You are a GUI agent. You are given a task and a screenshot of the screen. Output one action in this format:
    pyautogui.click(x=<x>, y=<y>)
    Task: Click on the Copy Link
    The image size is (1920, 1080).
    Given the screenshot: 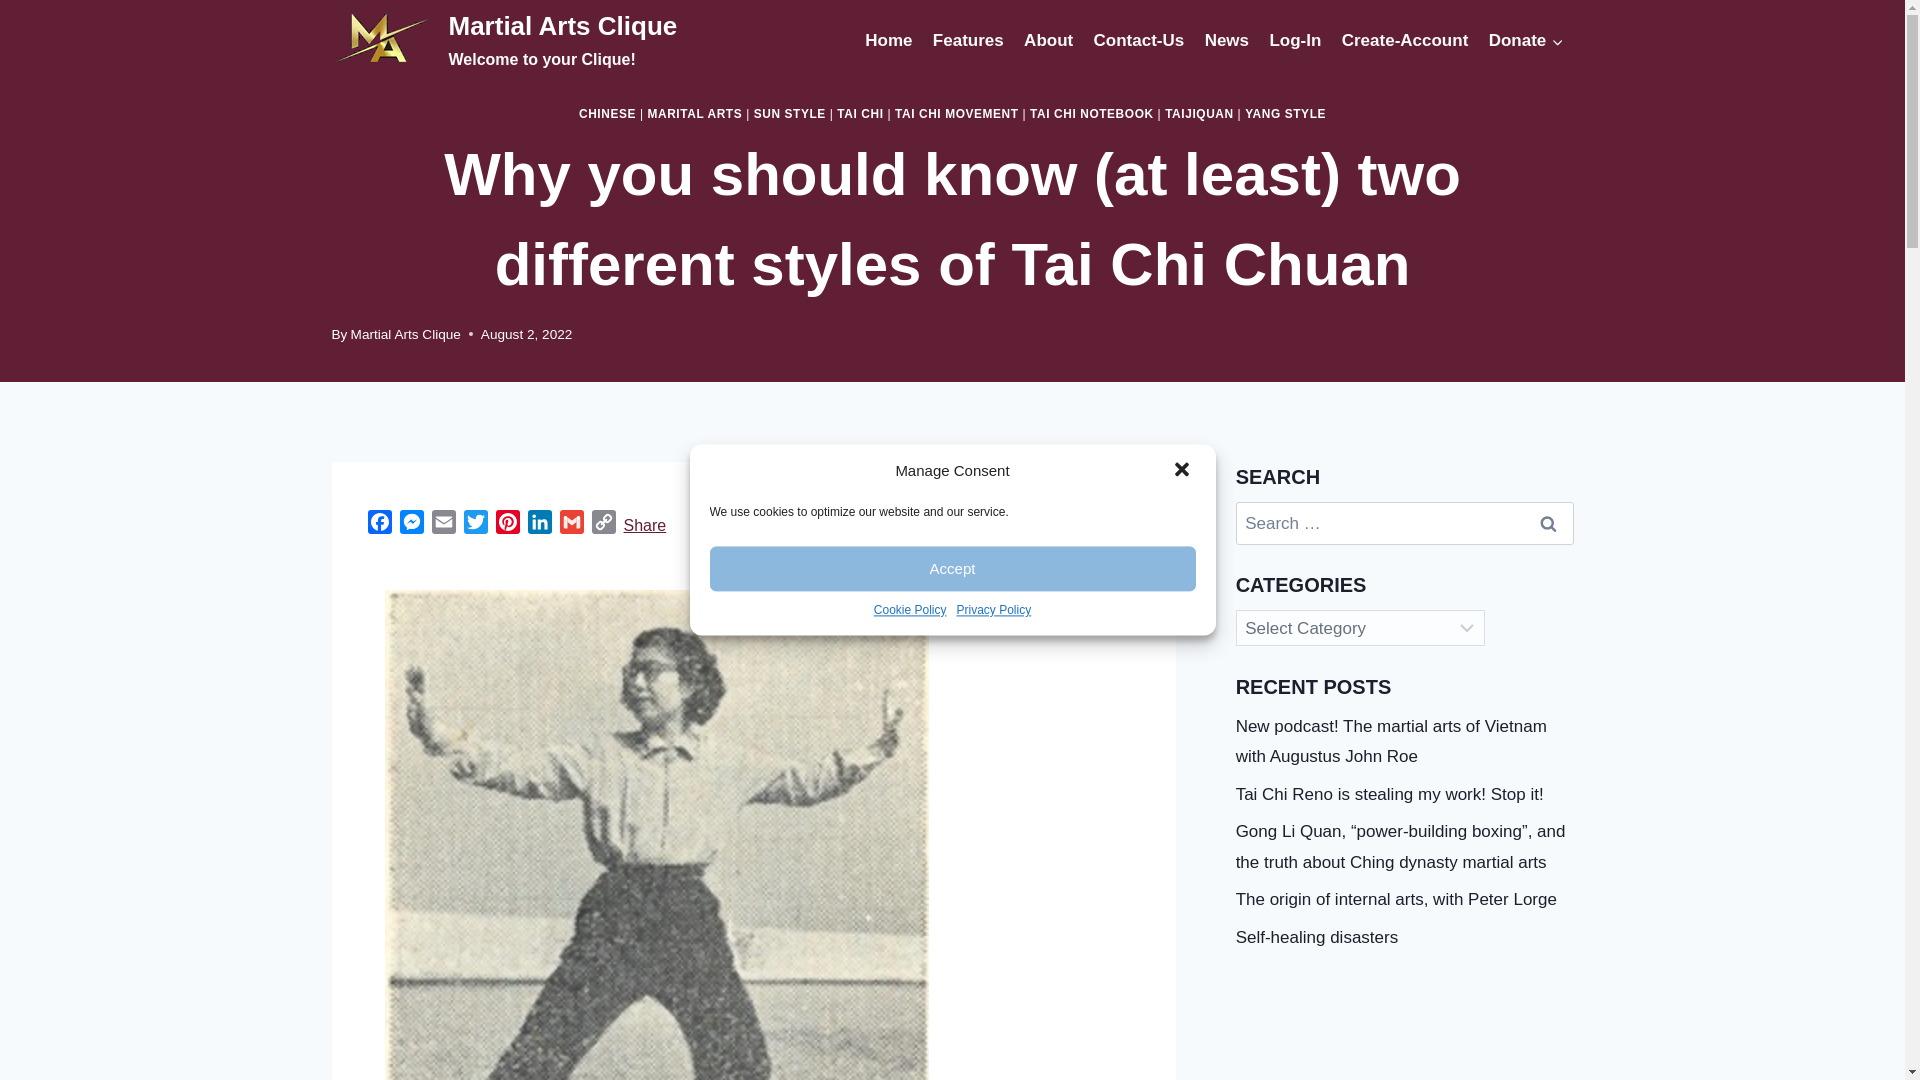 What is the action you would take?
    pyautogui.click(x=604, y=525)
    